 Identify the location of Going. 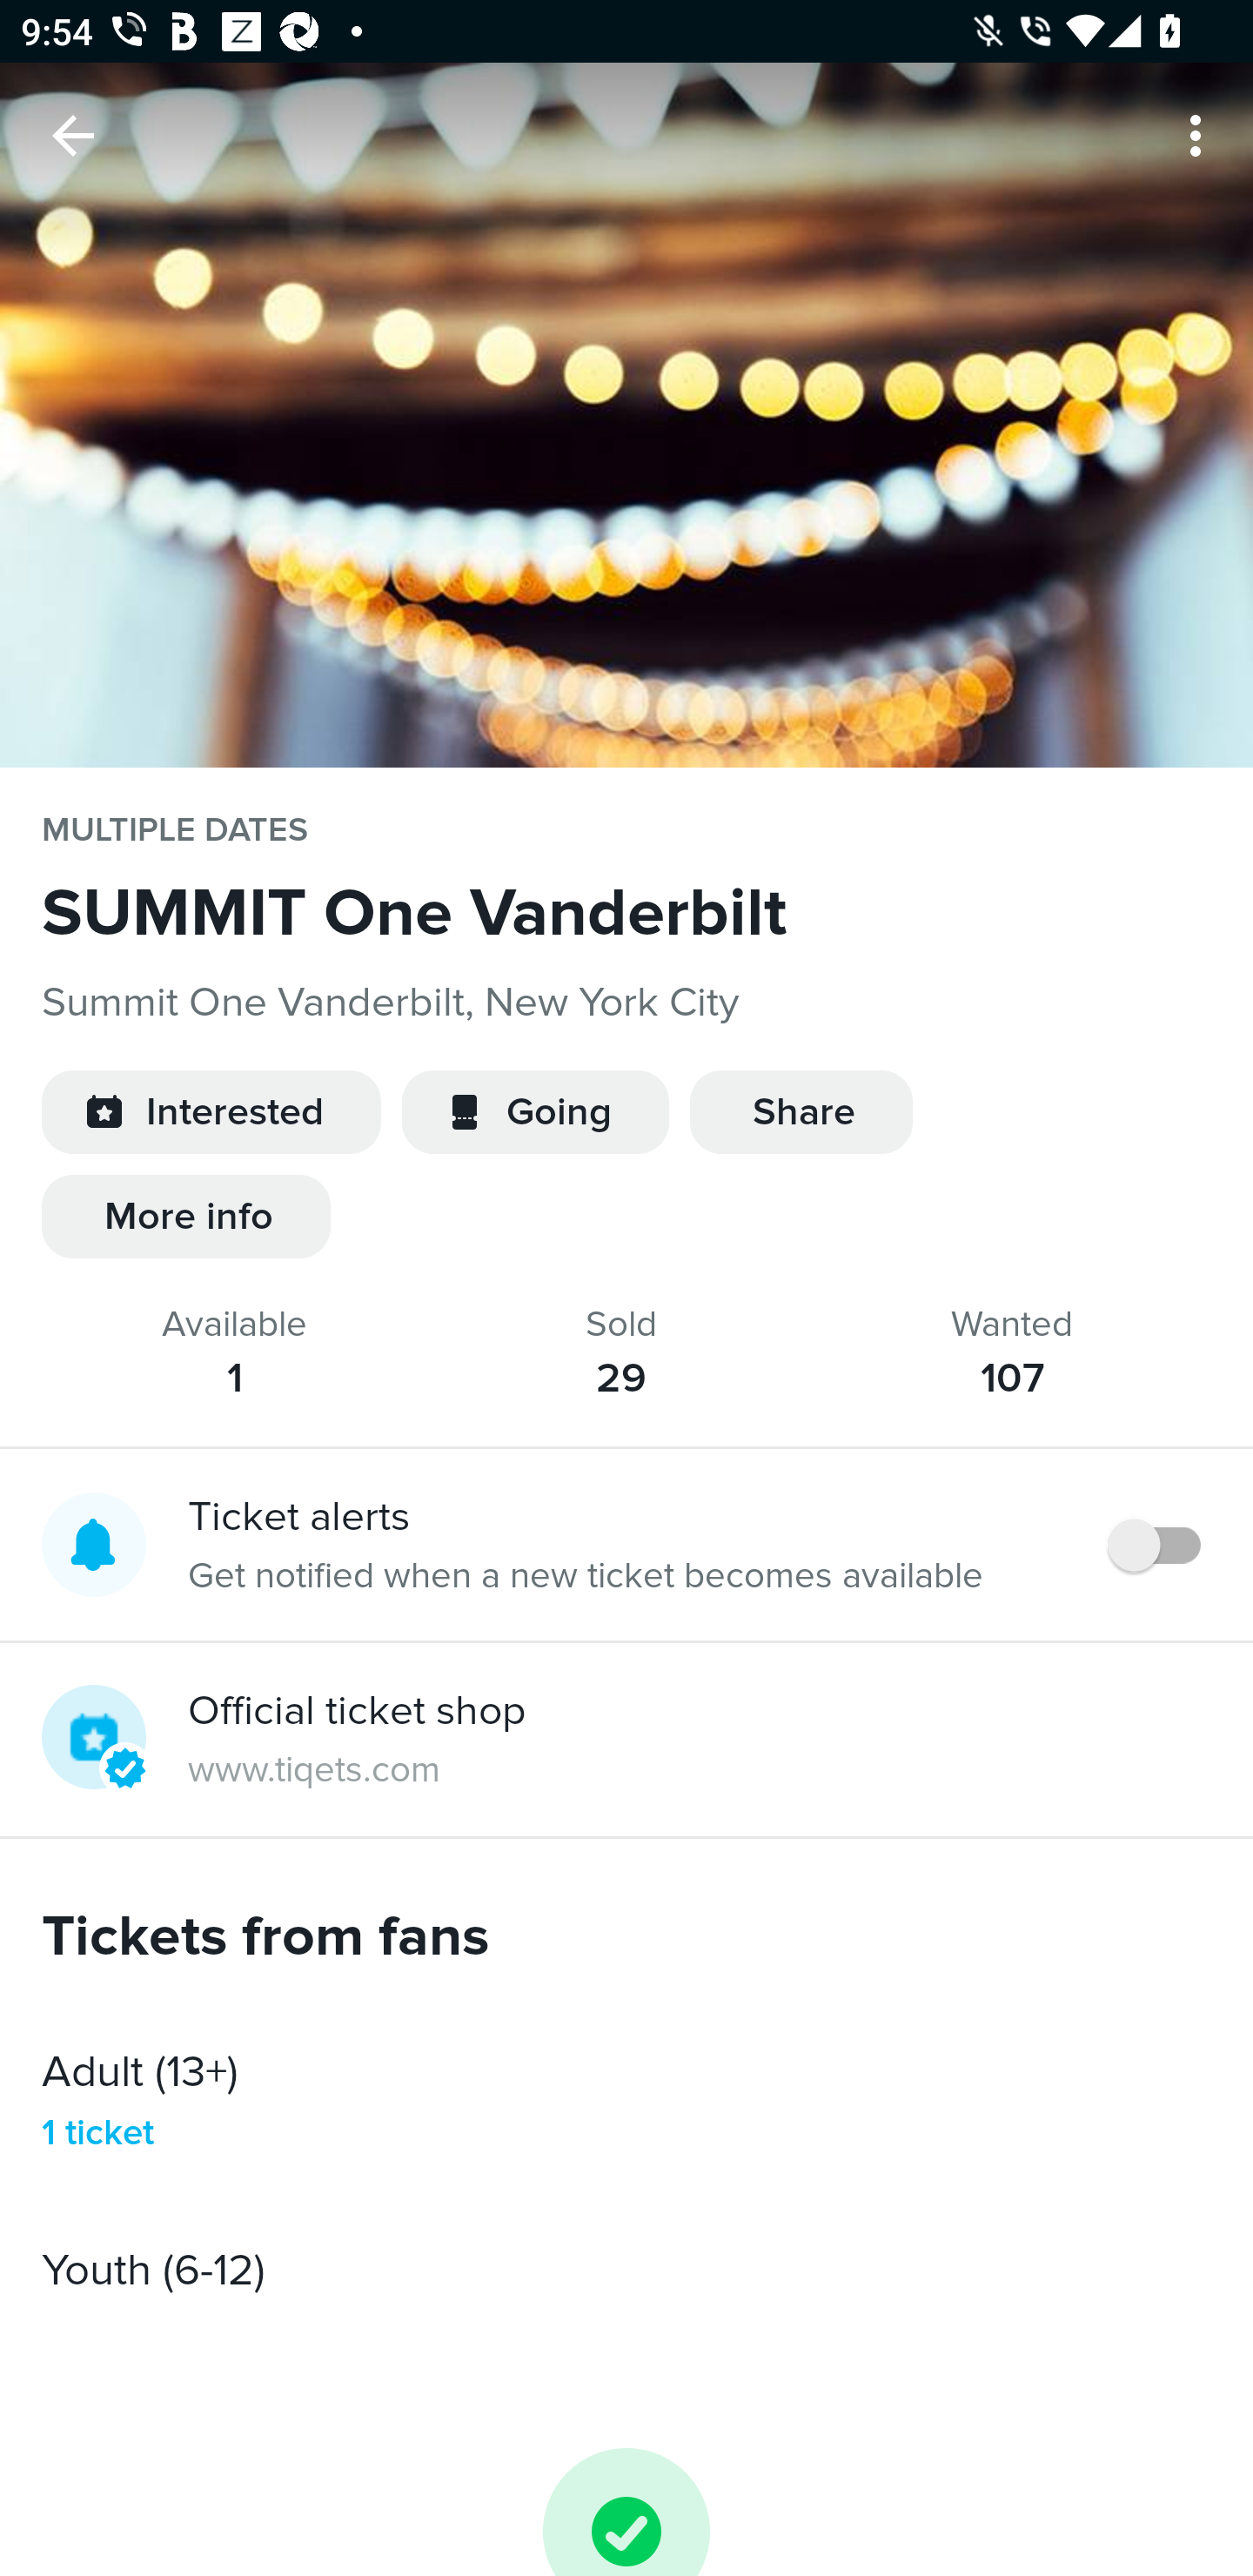
(535, 1112).